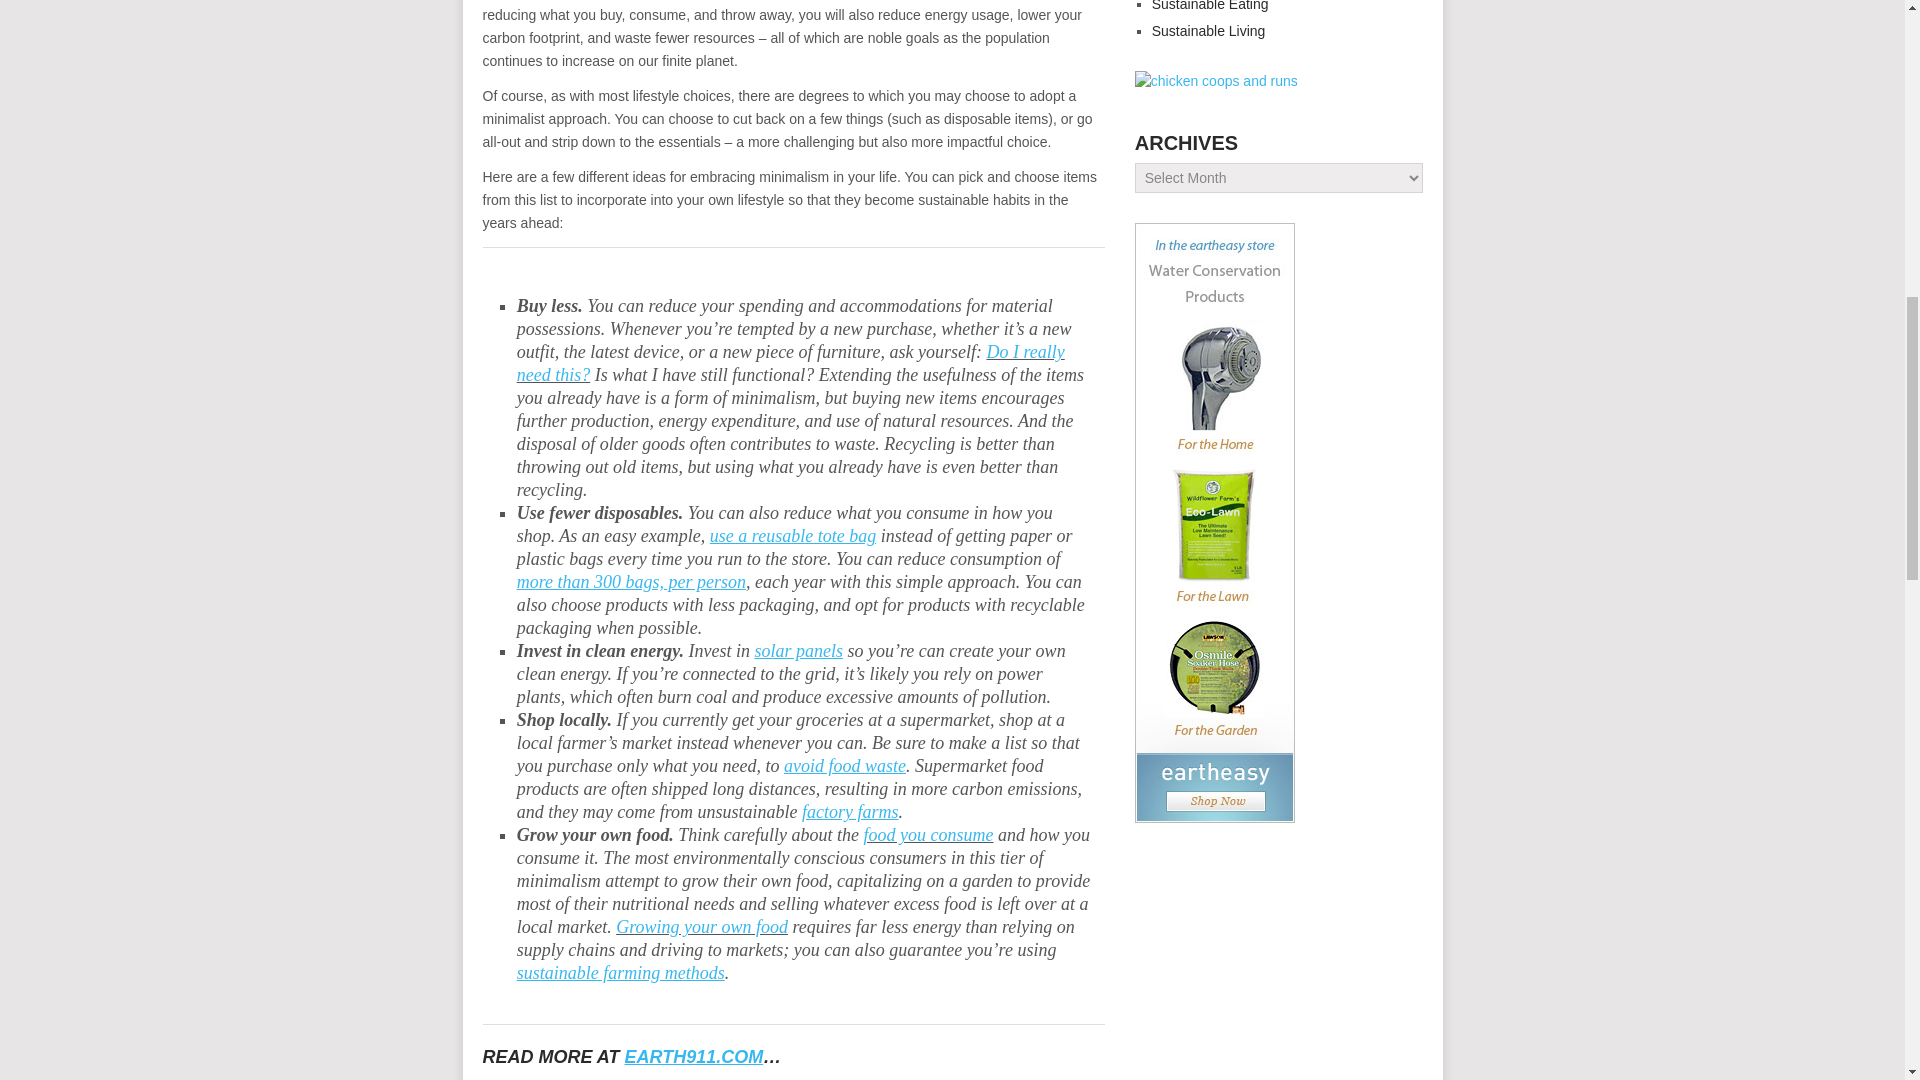  Describe the element at coordinates (702, 926) in the screenshot. I see `Growing your own food` at that location.